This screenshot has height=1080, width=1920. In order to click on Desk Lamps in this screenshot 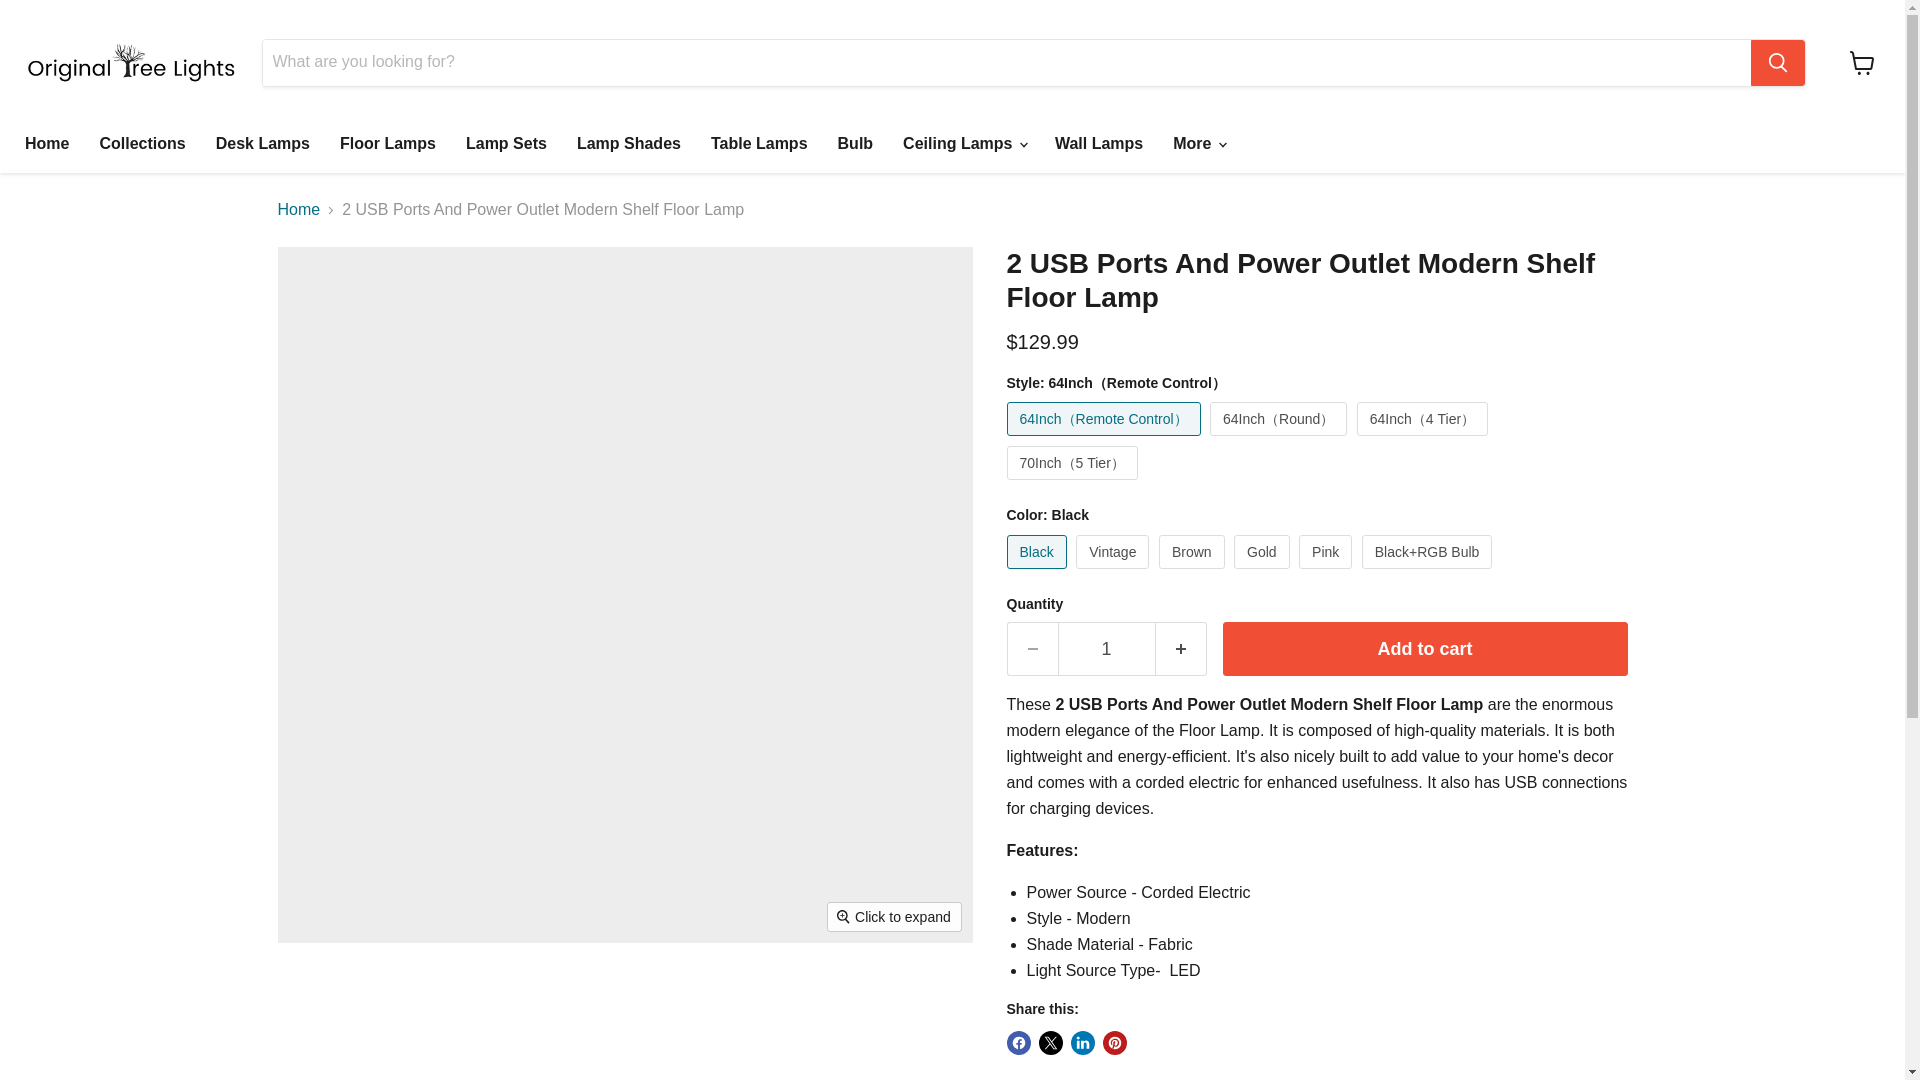, I will do `click(262, 144)`.